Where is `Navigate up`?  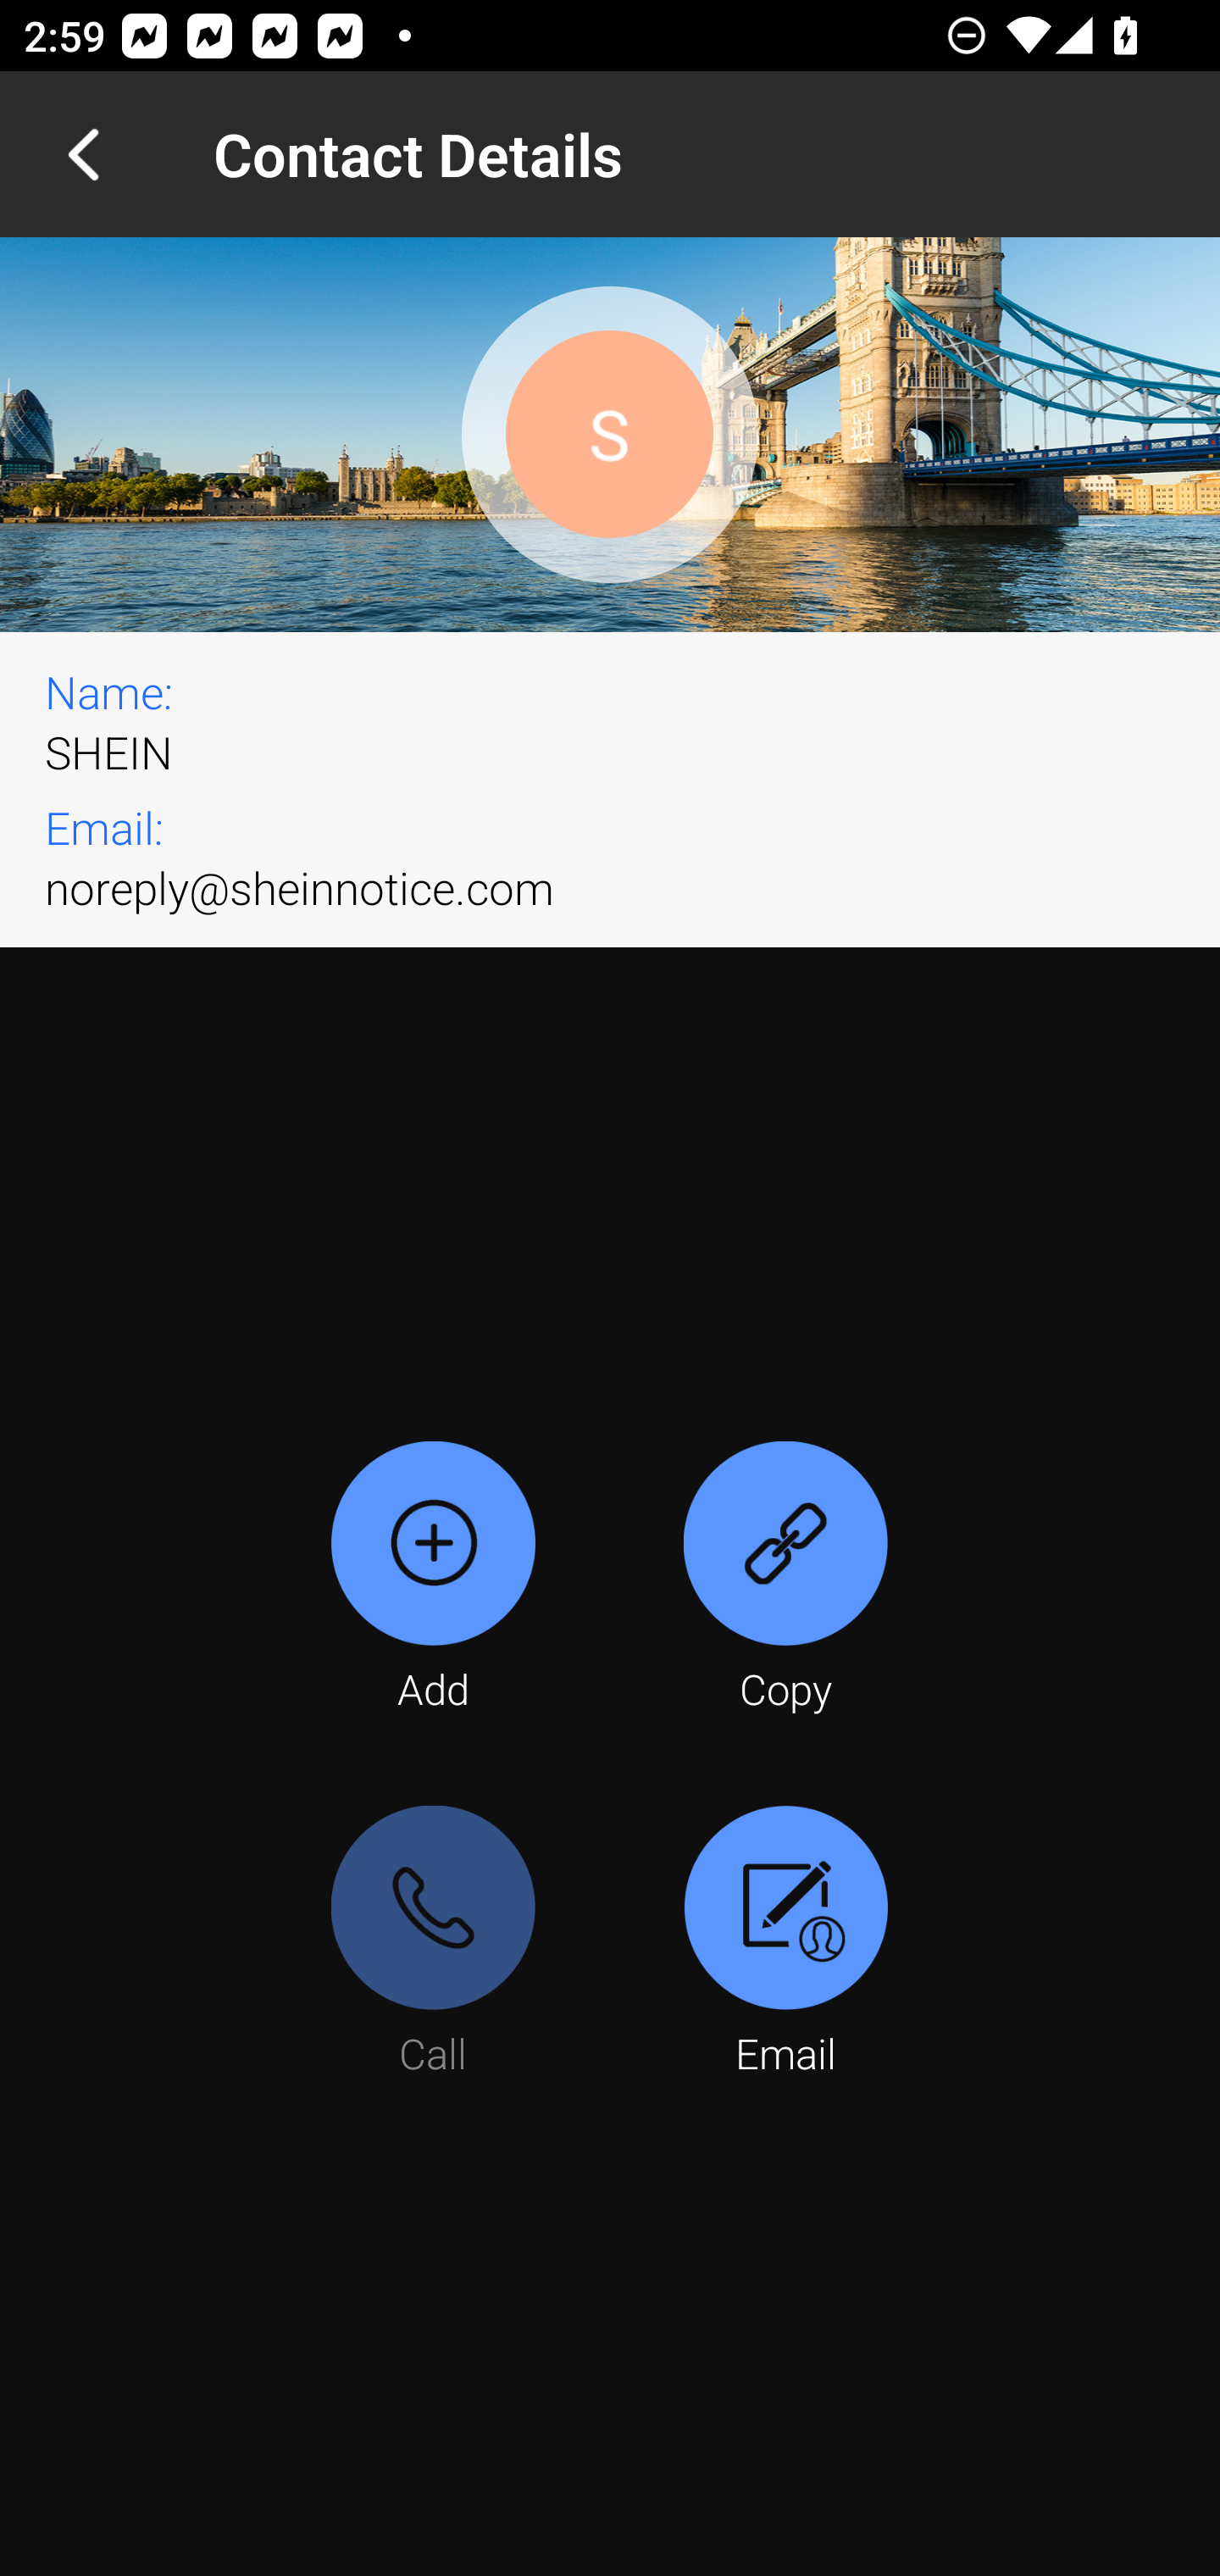 Navigate up is located at coordinates (83, 154).